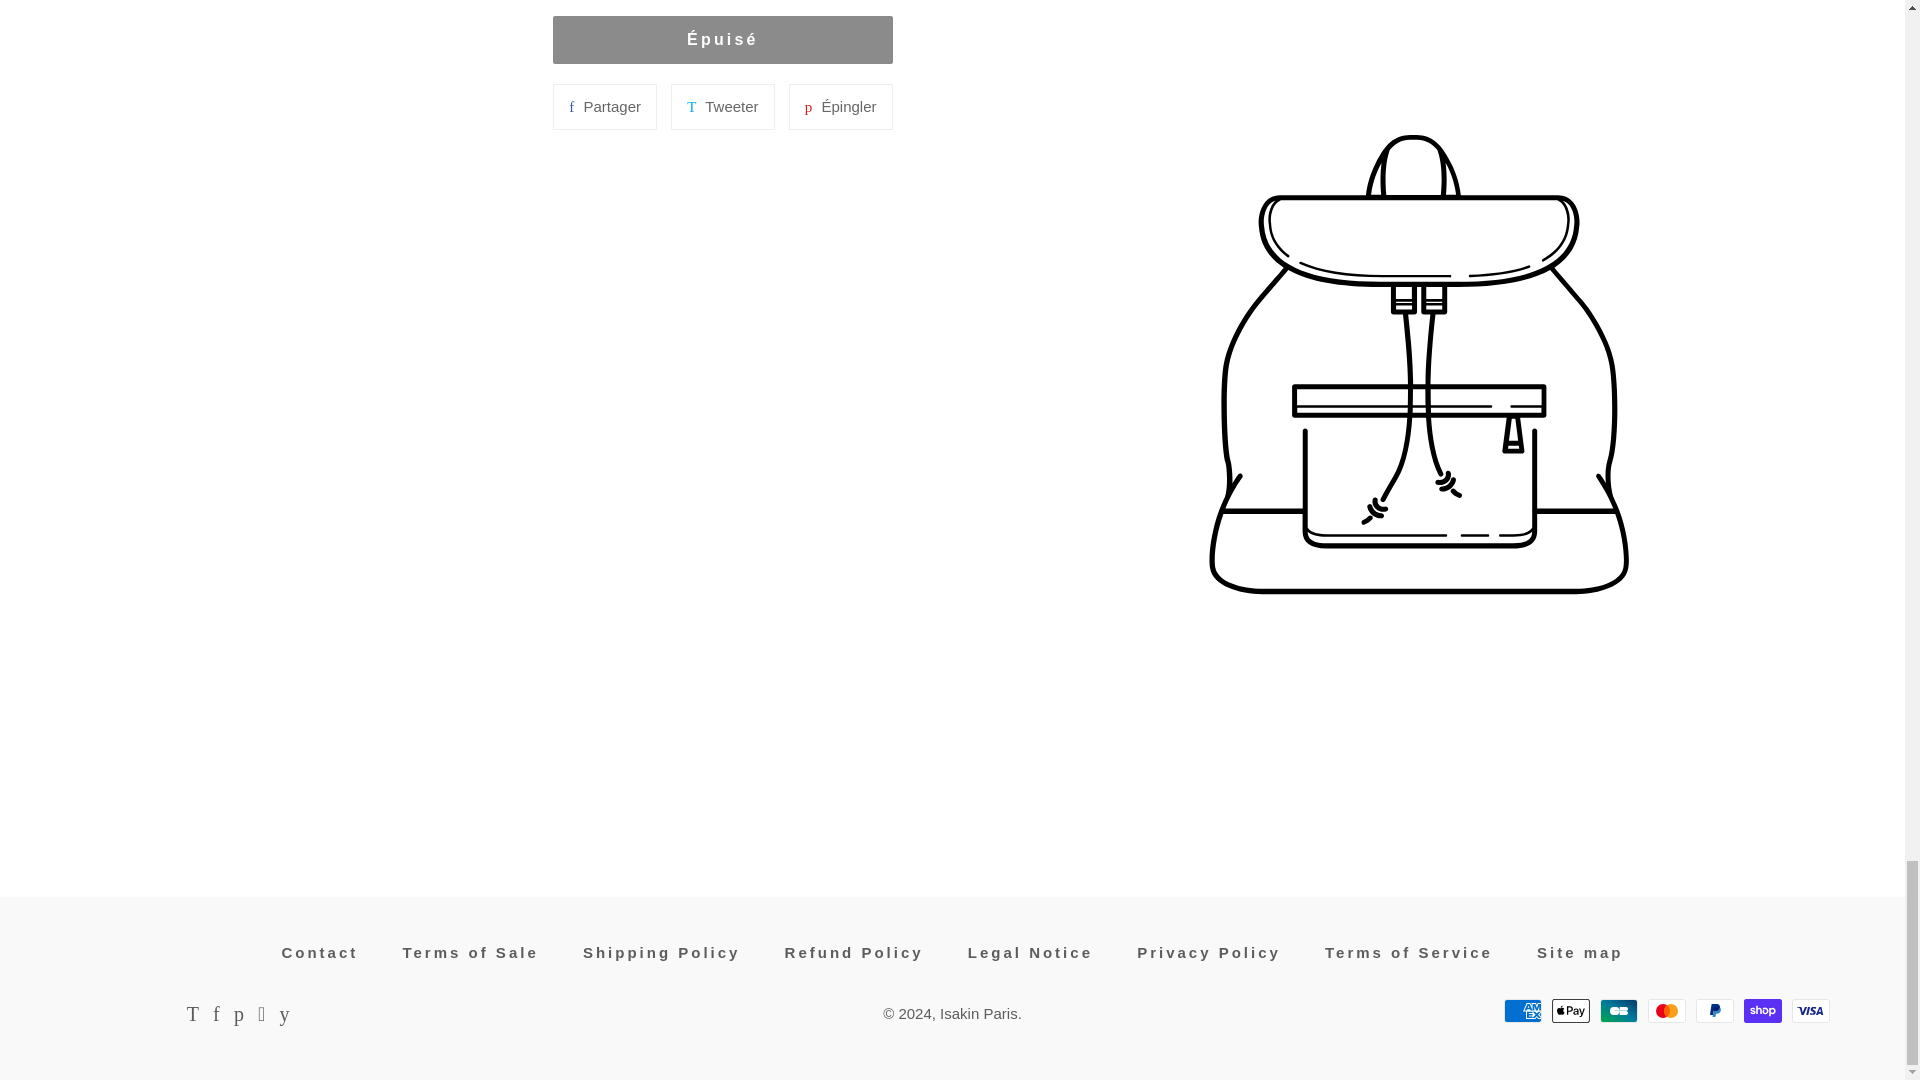 This screenshot has width=1920, height=1080. I want to click on Cartes Bancaires, so click(1618, 1010).